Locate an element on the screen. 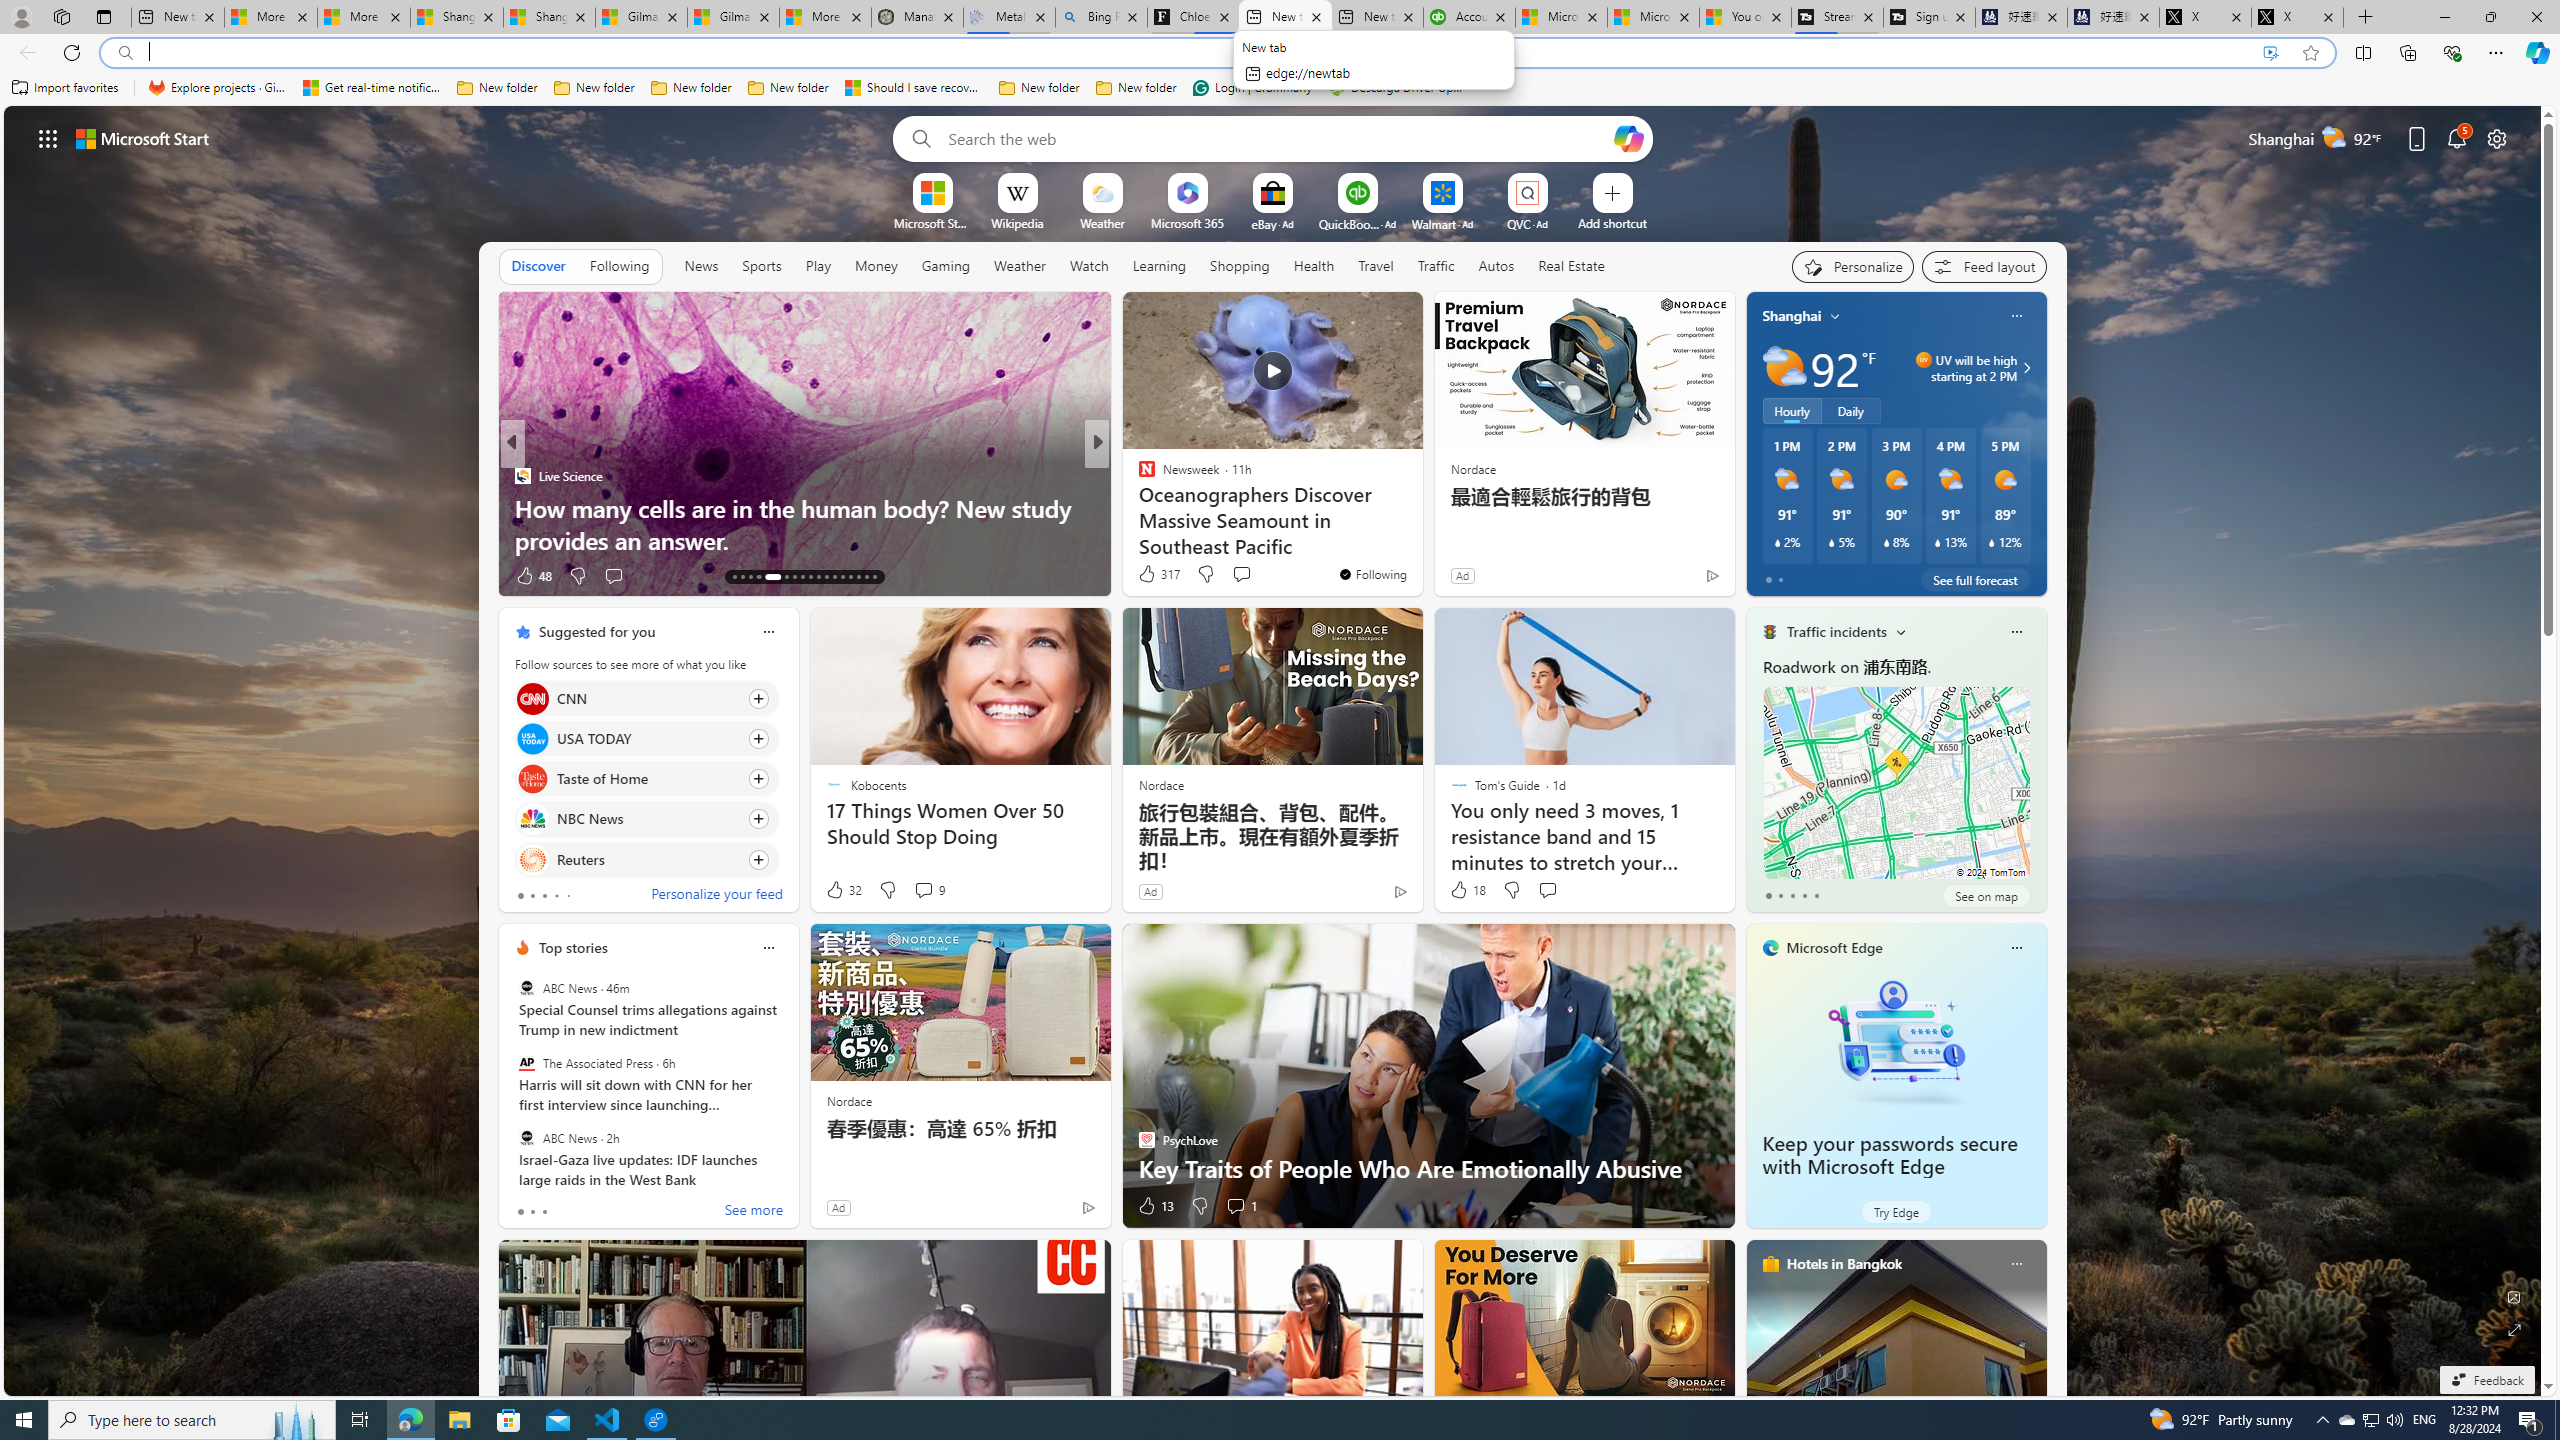 The height and width of the screenshot is (1440, 2560). View comments 49 Comment is located at coordinates (1244, 576).